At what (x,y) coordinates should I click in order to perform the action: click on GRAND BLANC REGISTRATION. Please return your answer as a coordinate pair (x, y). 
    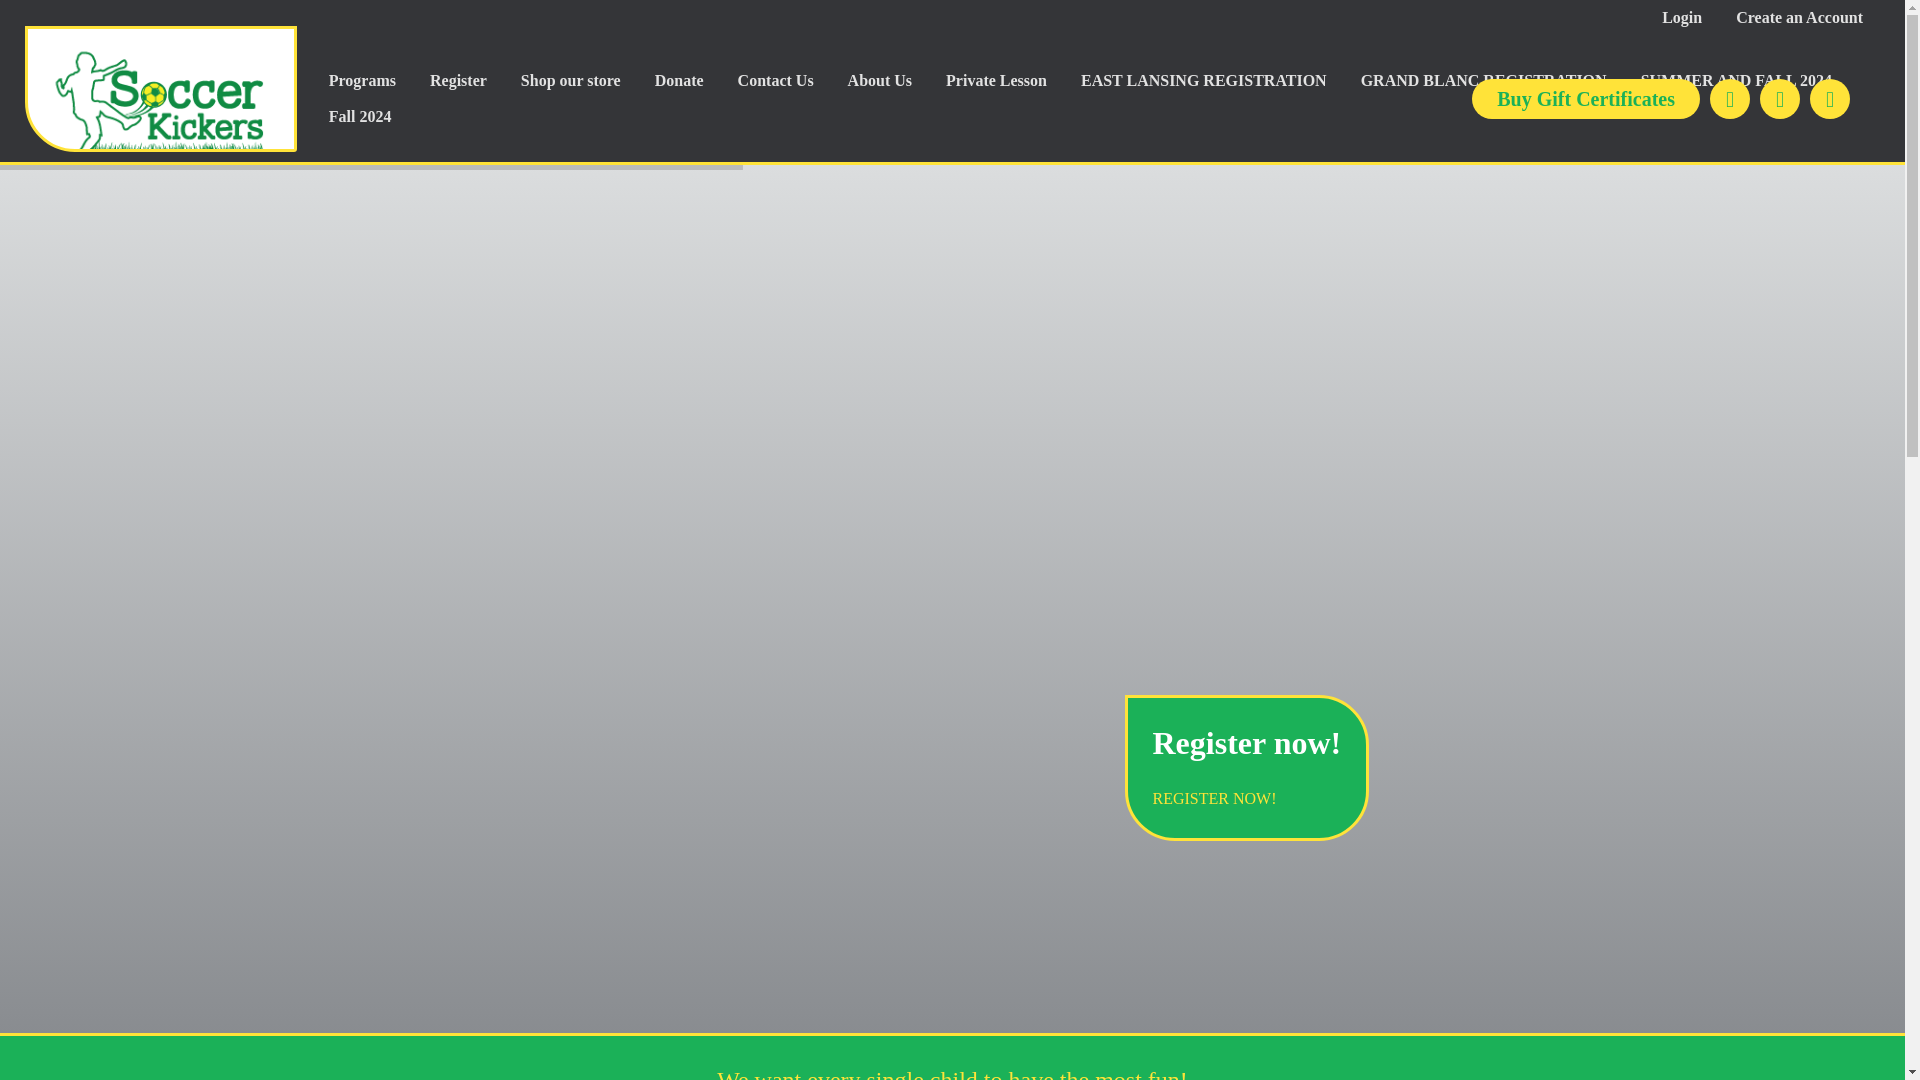
    Looking at the image, I should click on (1484, 80).